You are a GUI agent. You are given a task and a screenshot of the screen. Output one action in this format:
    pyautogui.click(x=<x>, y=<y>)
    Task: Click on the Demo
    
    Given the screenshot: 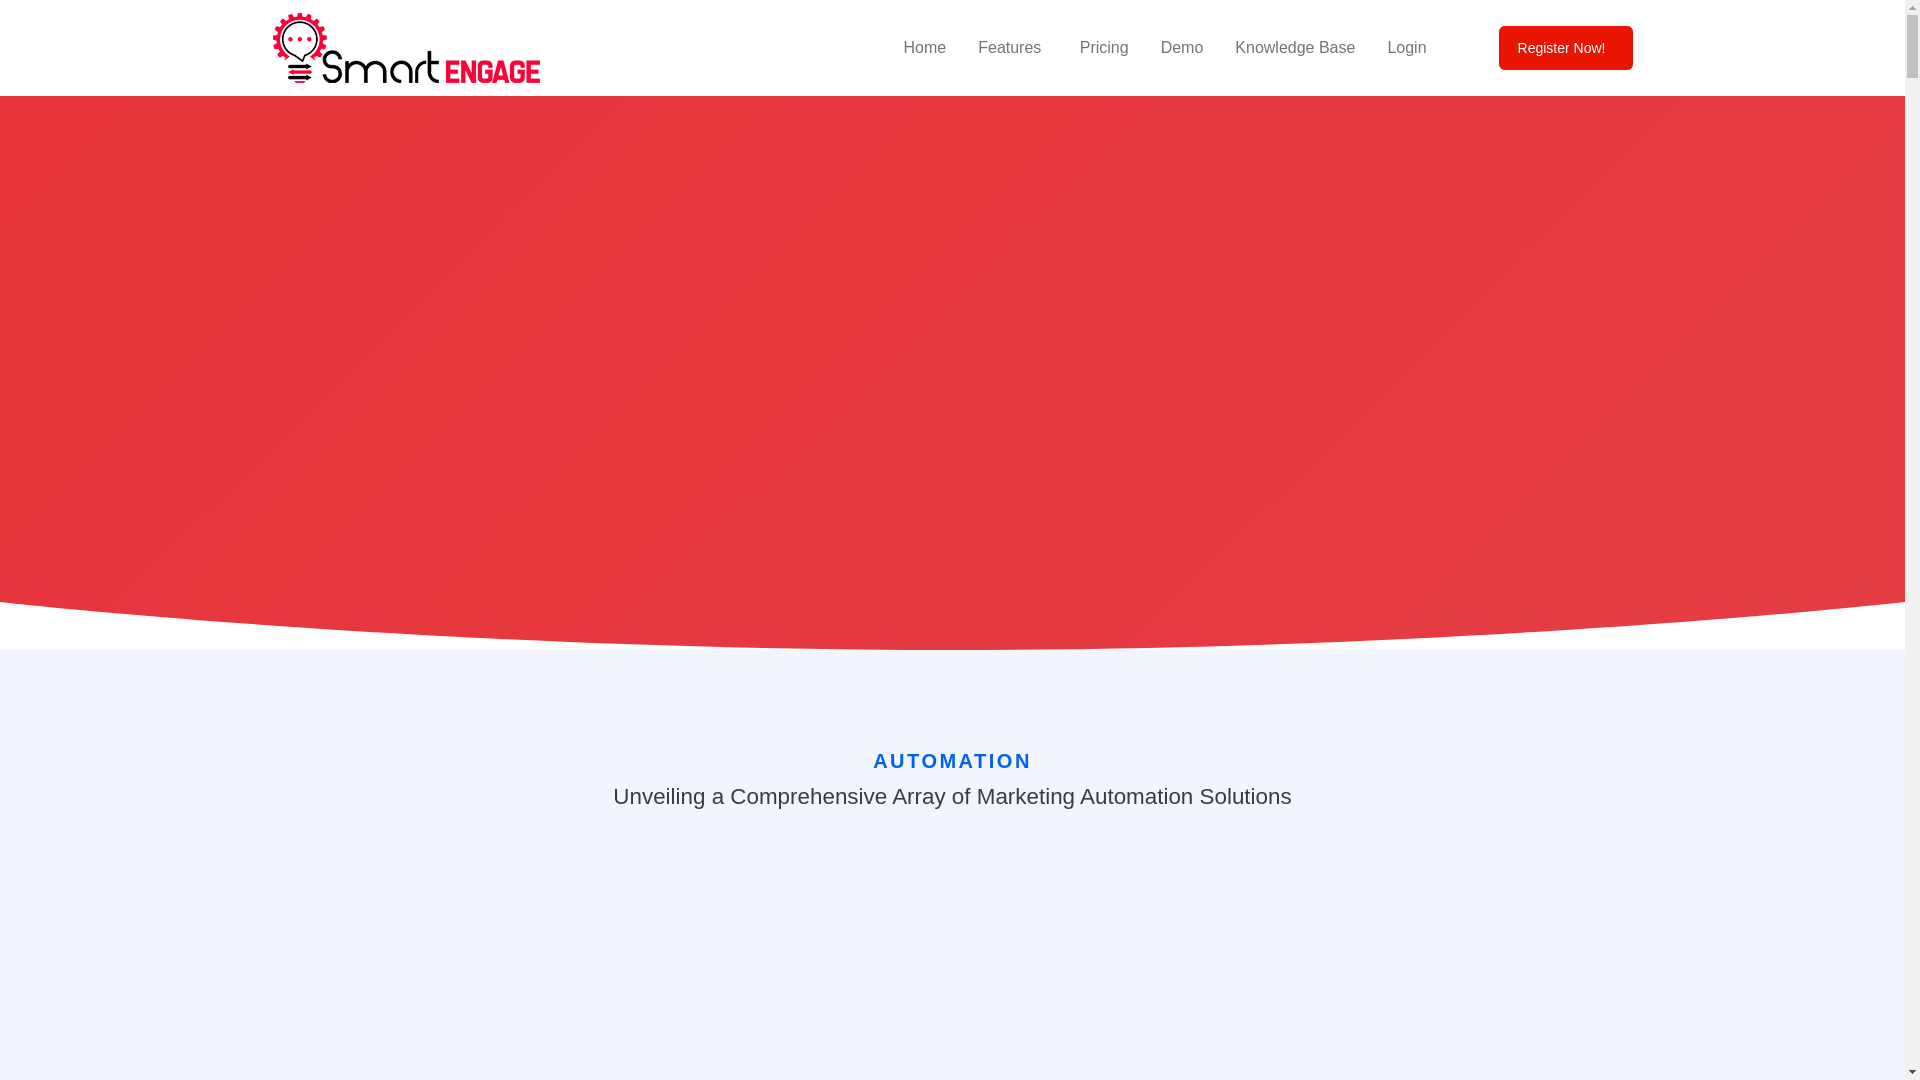 What is the action you would take?
    pyautogui.click(x=1182, y=48)
    